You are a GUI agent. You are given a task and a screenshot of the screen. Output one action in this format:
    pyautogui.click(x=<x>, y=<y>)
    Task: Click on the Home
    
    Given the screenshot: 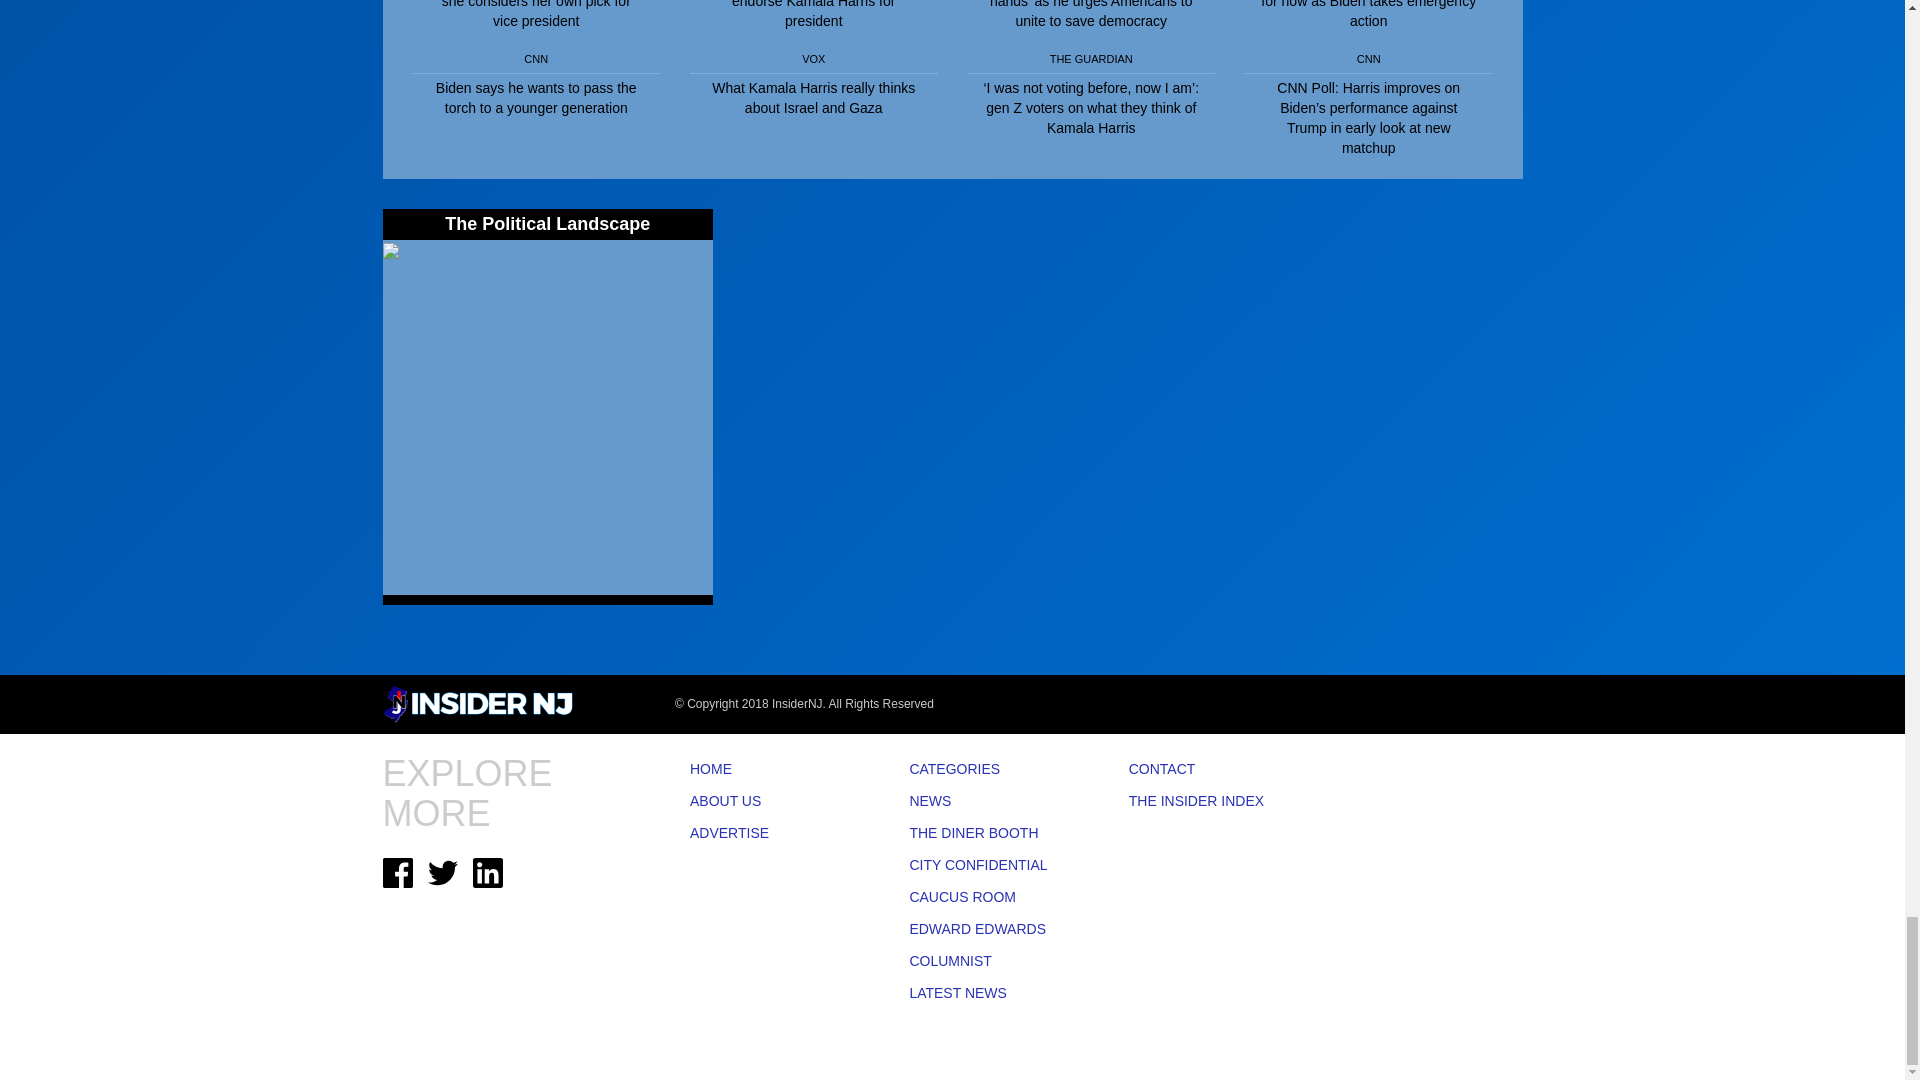 What is the action you would take?
    pyautogui.click(x=770, y=770)
    